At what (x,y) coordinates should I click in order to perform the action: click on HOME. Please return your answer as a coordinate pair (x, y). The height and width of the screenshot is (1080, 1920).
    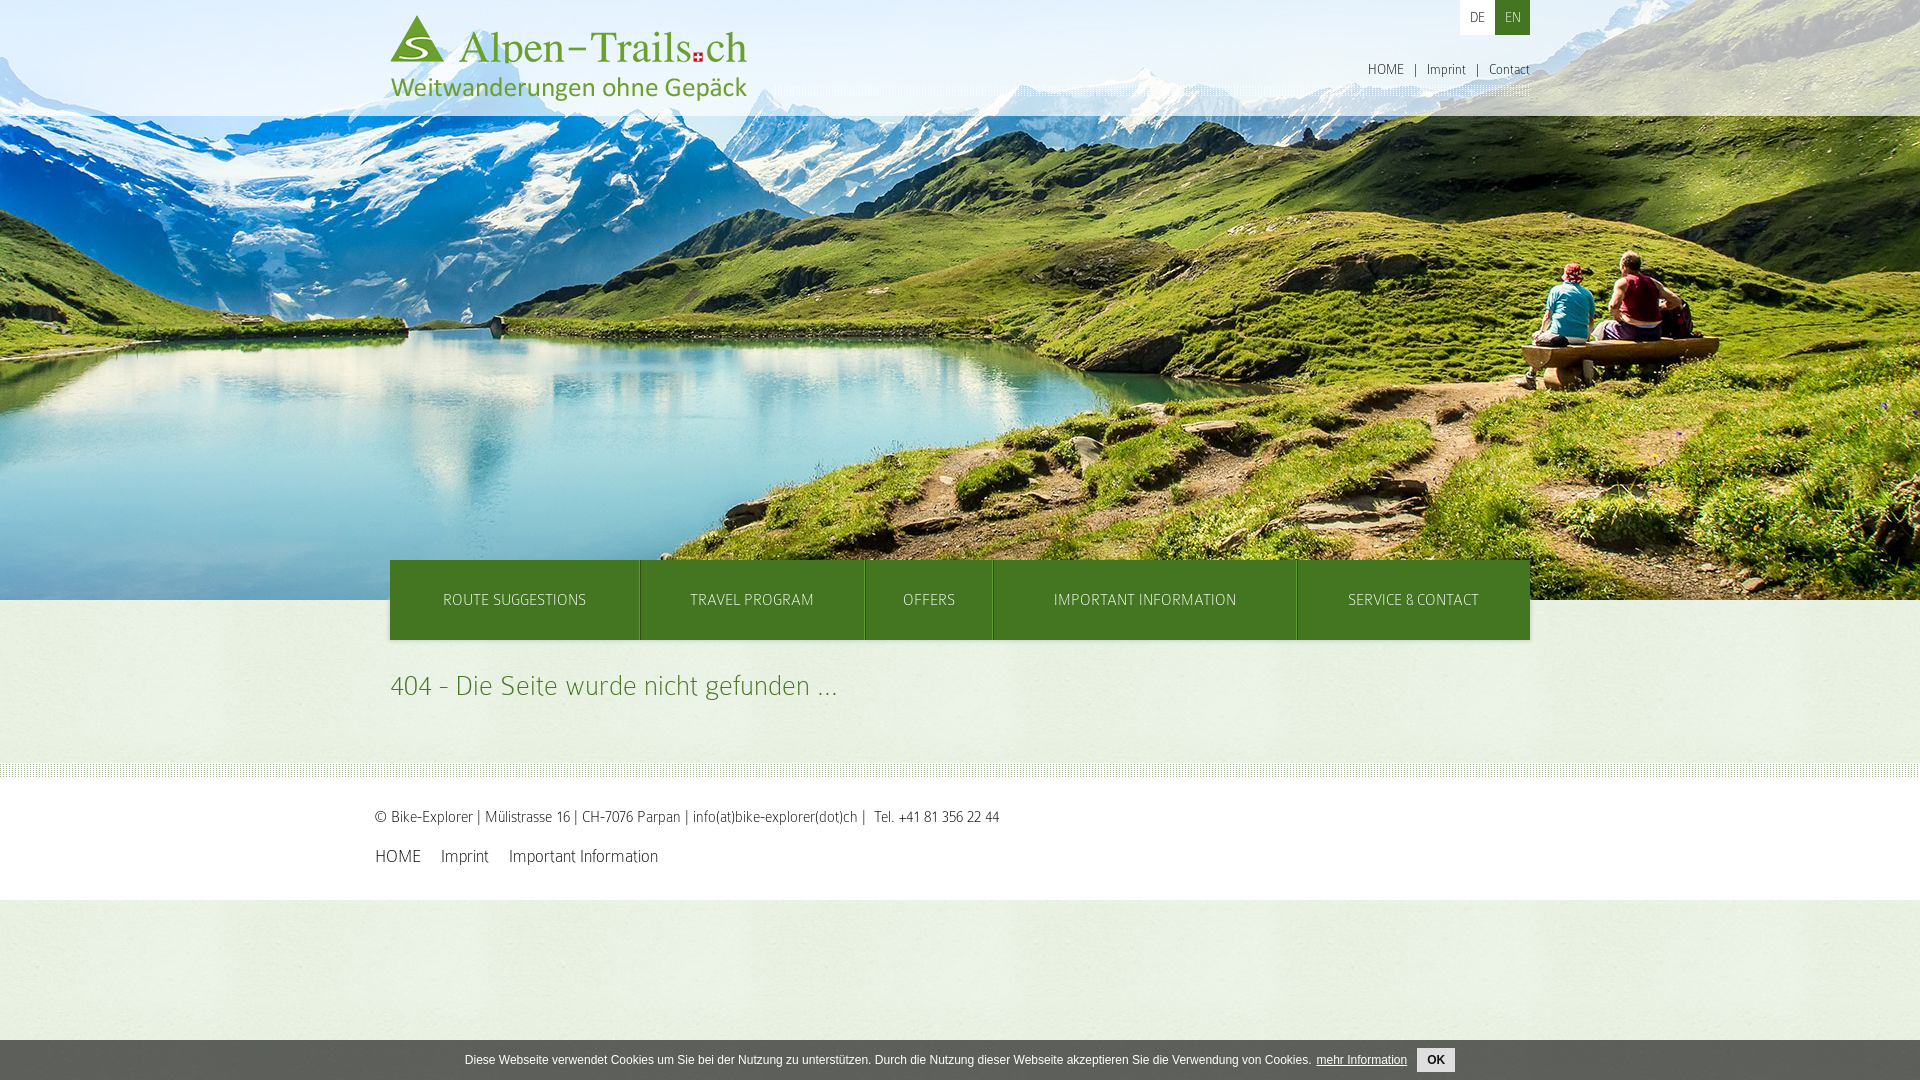
    Looking at the image, I should click on (398, 856).